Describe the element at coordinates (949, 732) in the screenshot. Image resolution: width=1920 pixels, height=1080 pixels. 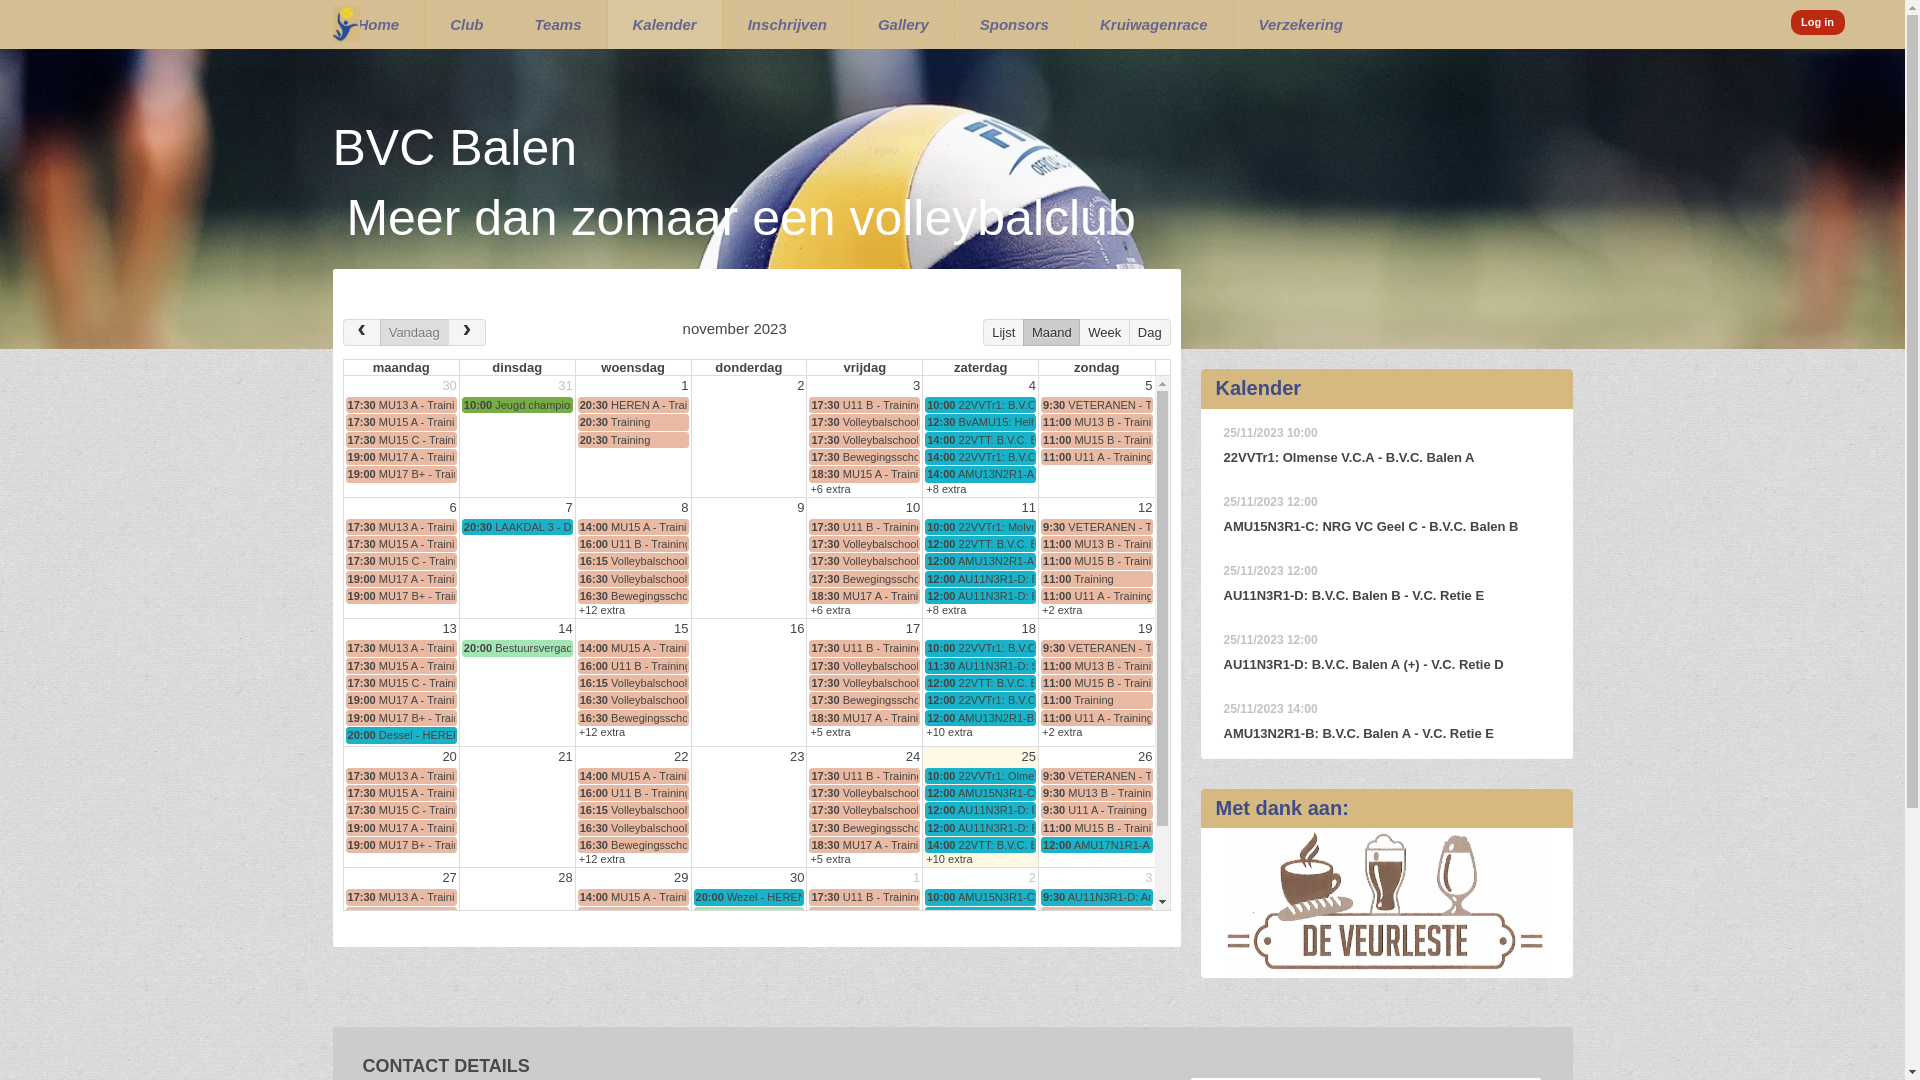
I see `+10 extra` at that location.